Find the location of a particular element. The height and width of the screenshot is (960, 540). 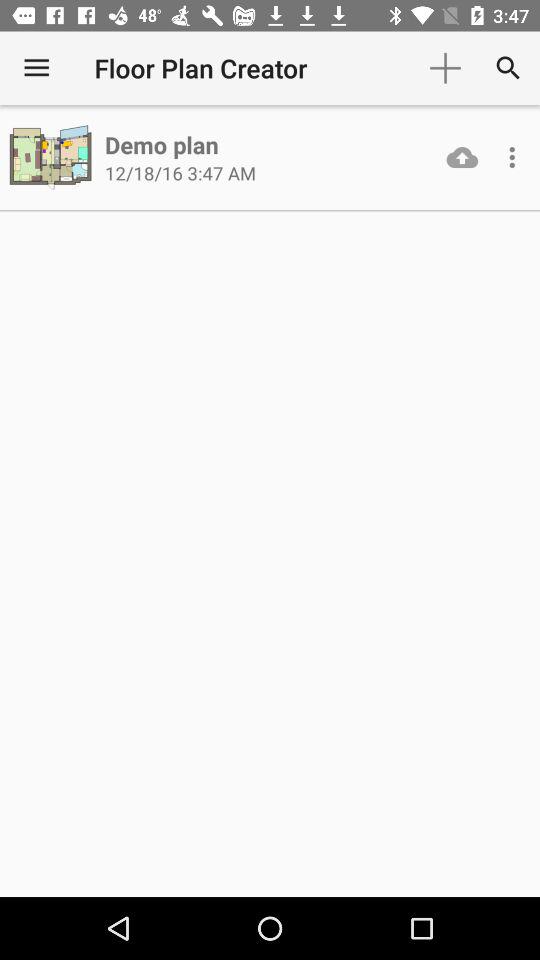

turn on the icon next to 12 18 16 item is located at coordinates (462, 157).